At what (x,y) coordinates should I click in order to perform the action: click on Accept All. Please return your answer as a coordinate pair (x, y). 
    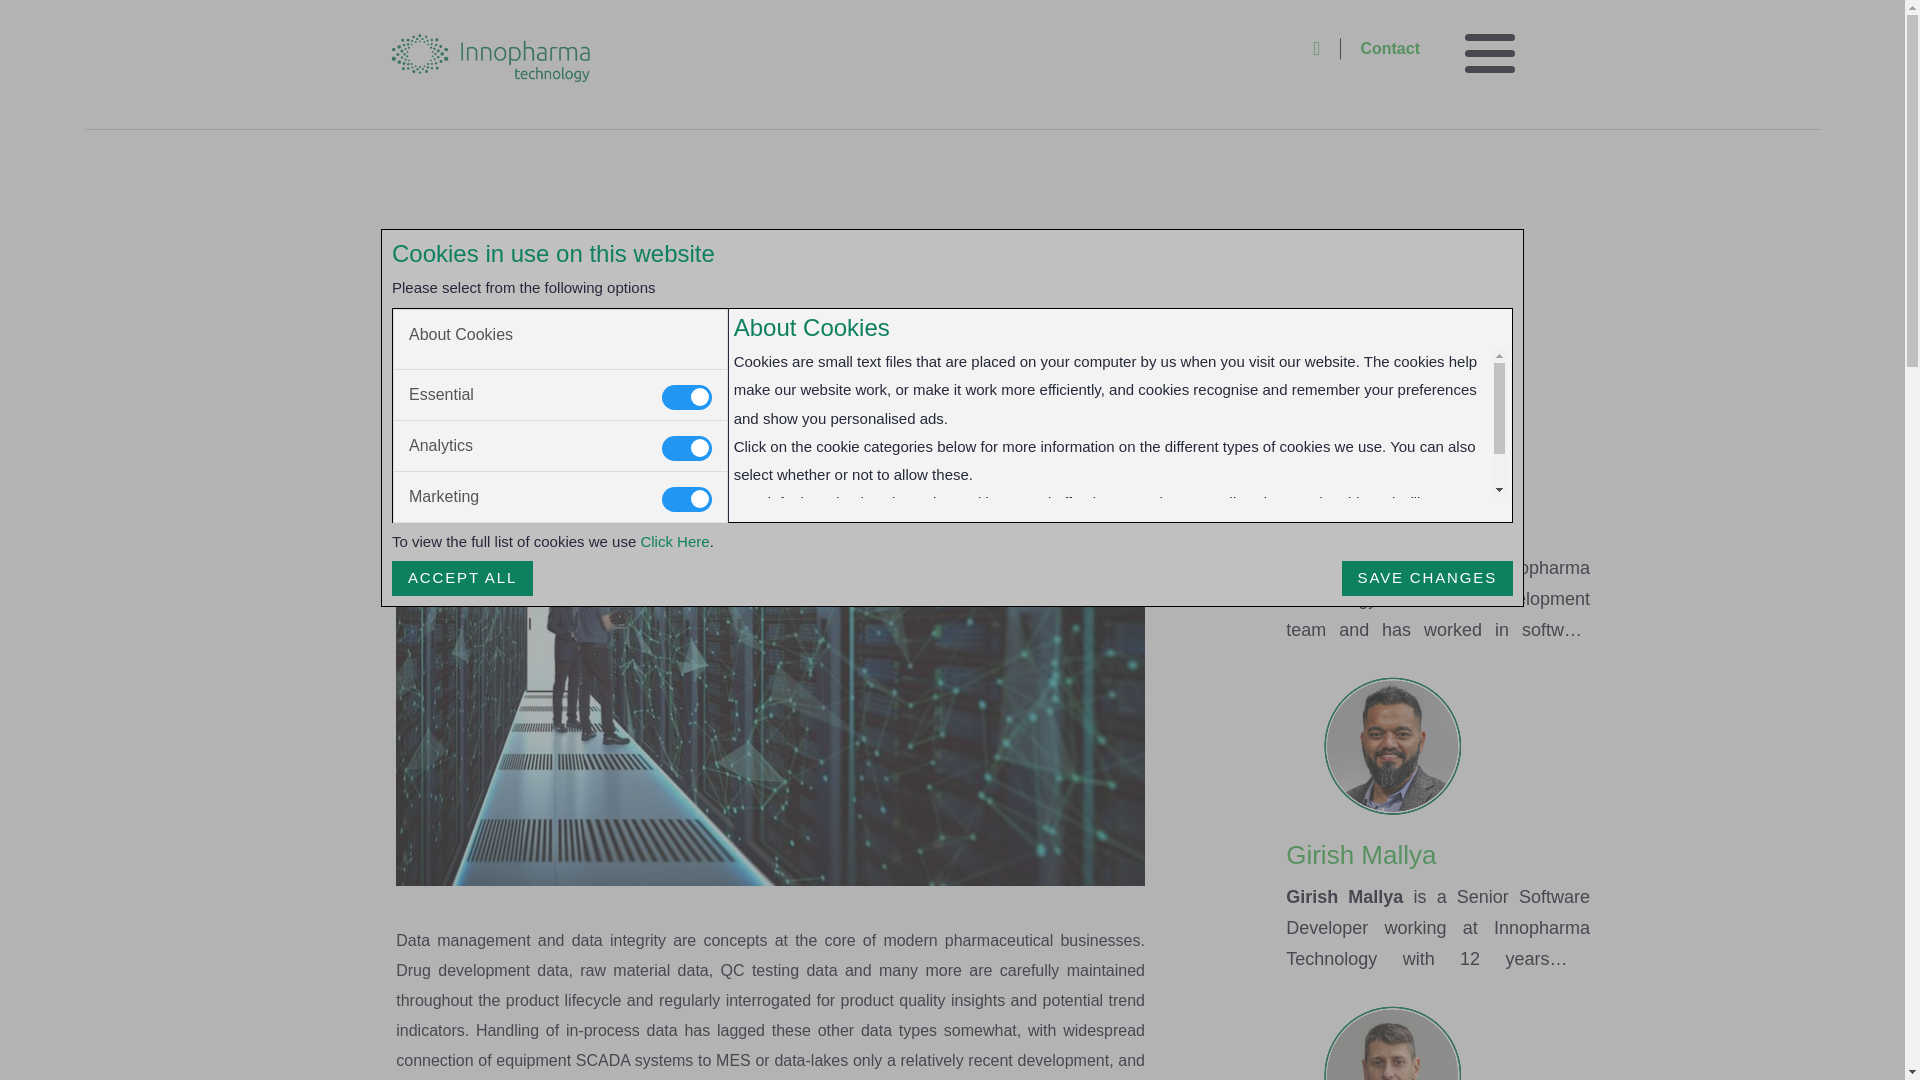
    Looking at the image, I should click on (462, 578).